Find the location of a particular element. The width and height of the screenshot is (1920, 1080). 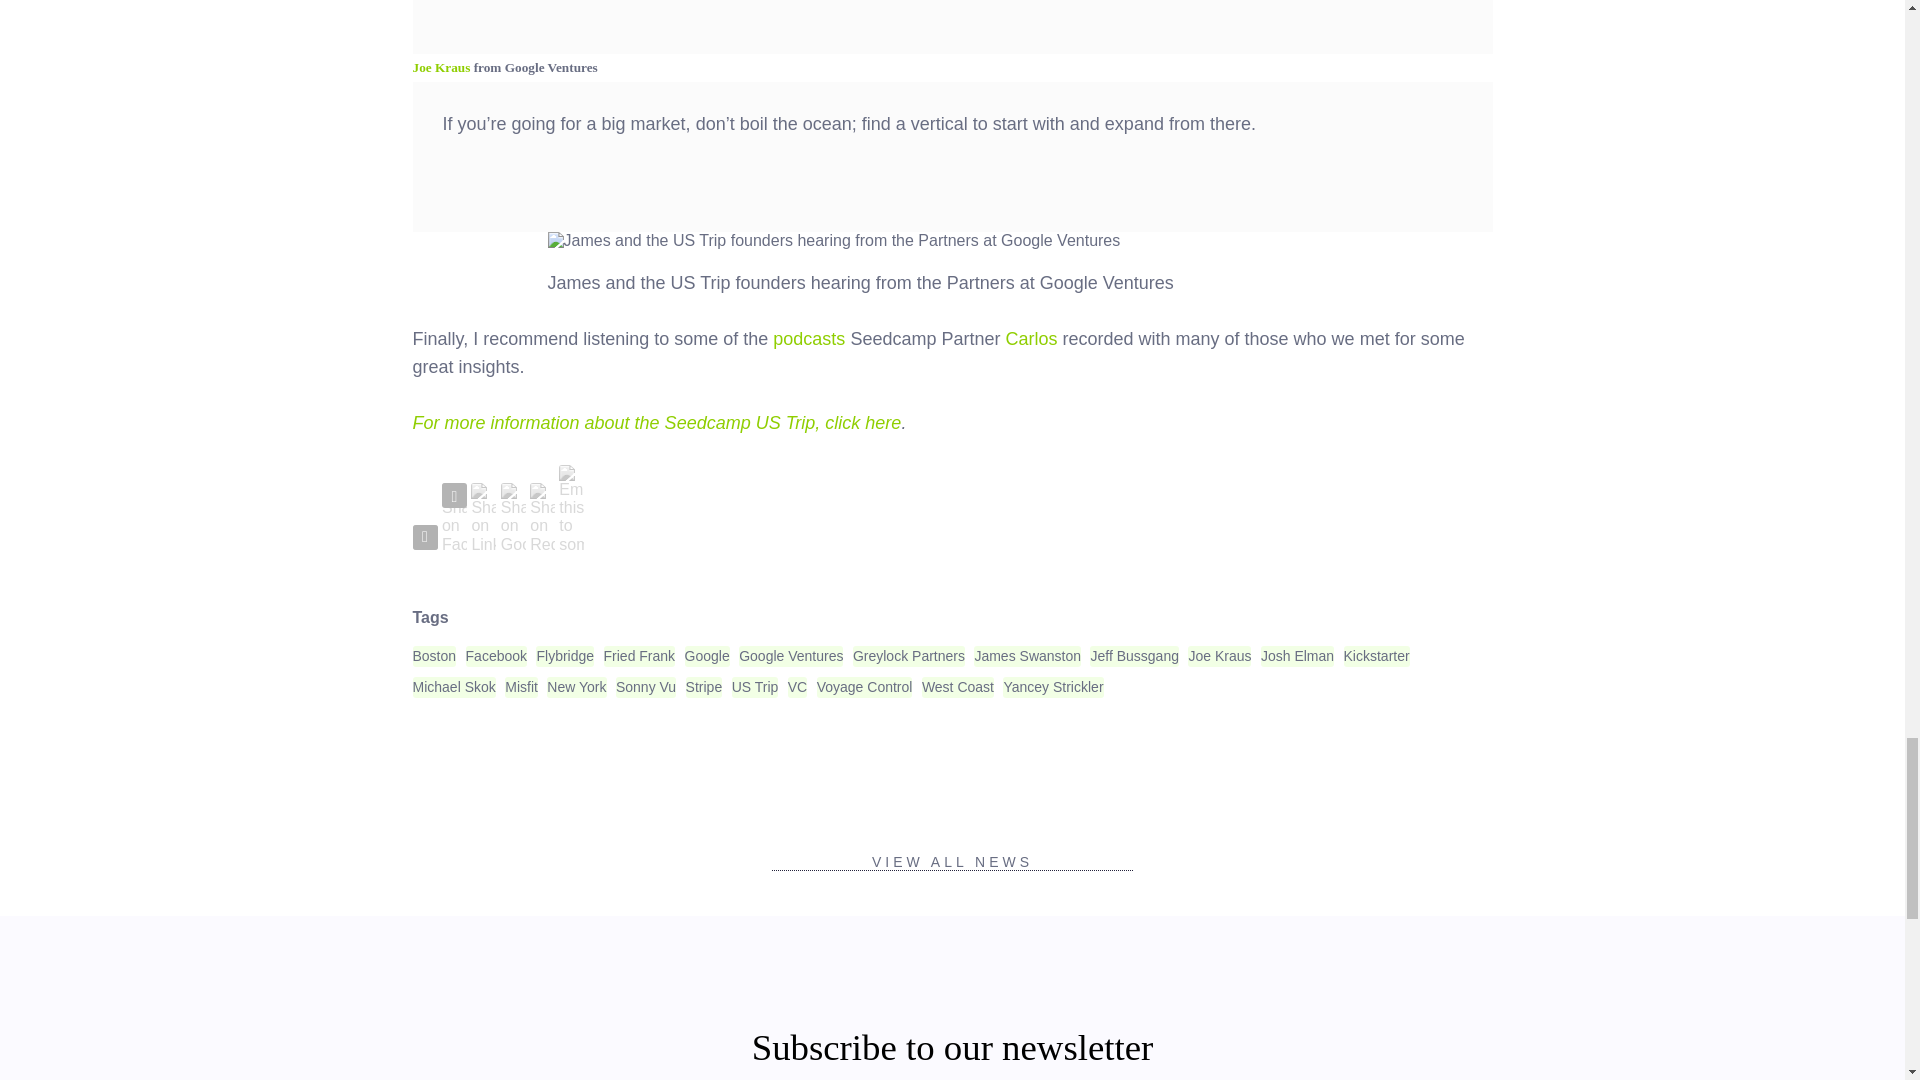

Email is located at coordinates (570, 510).